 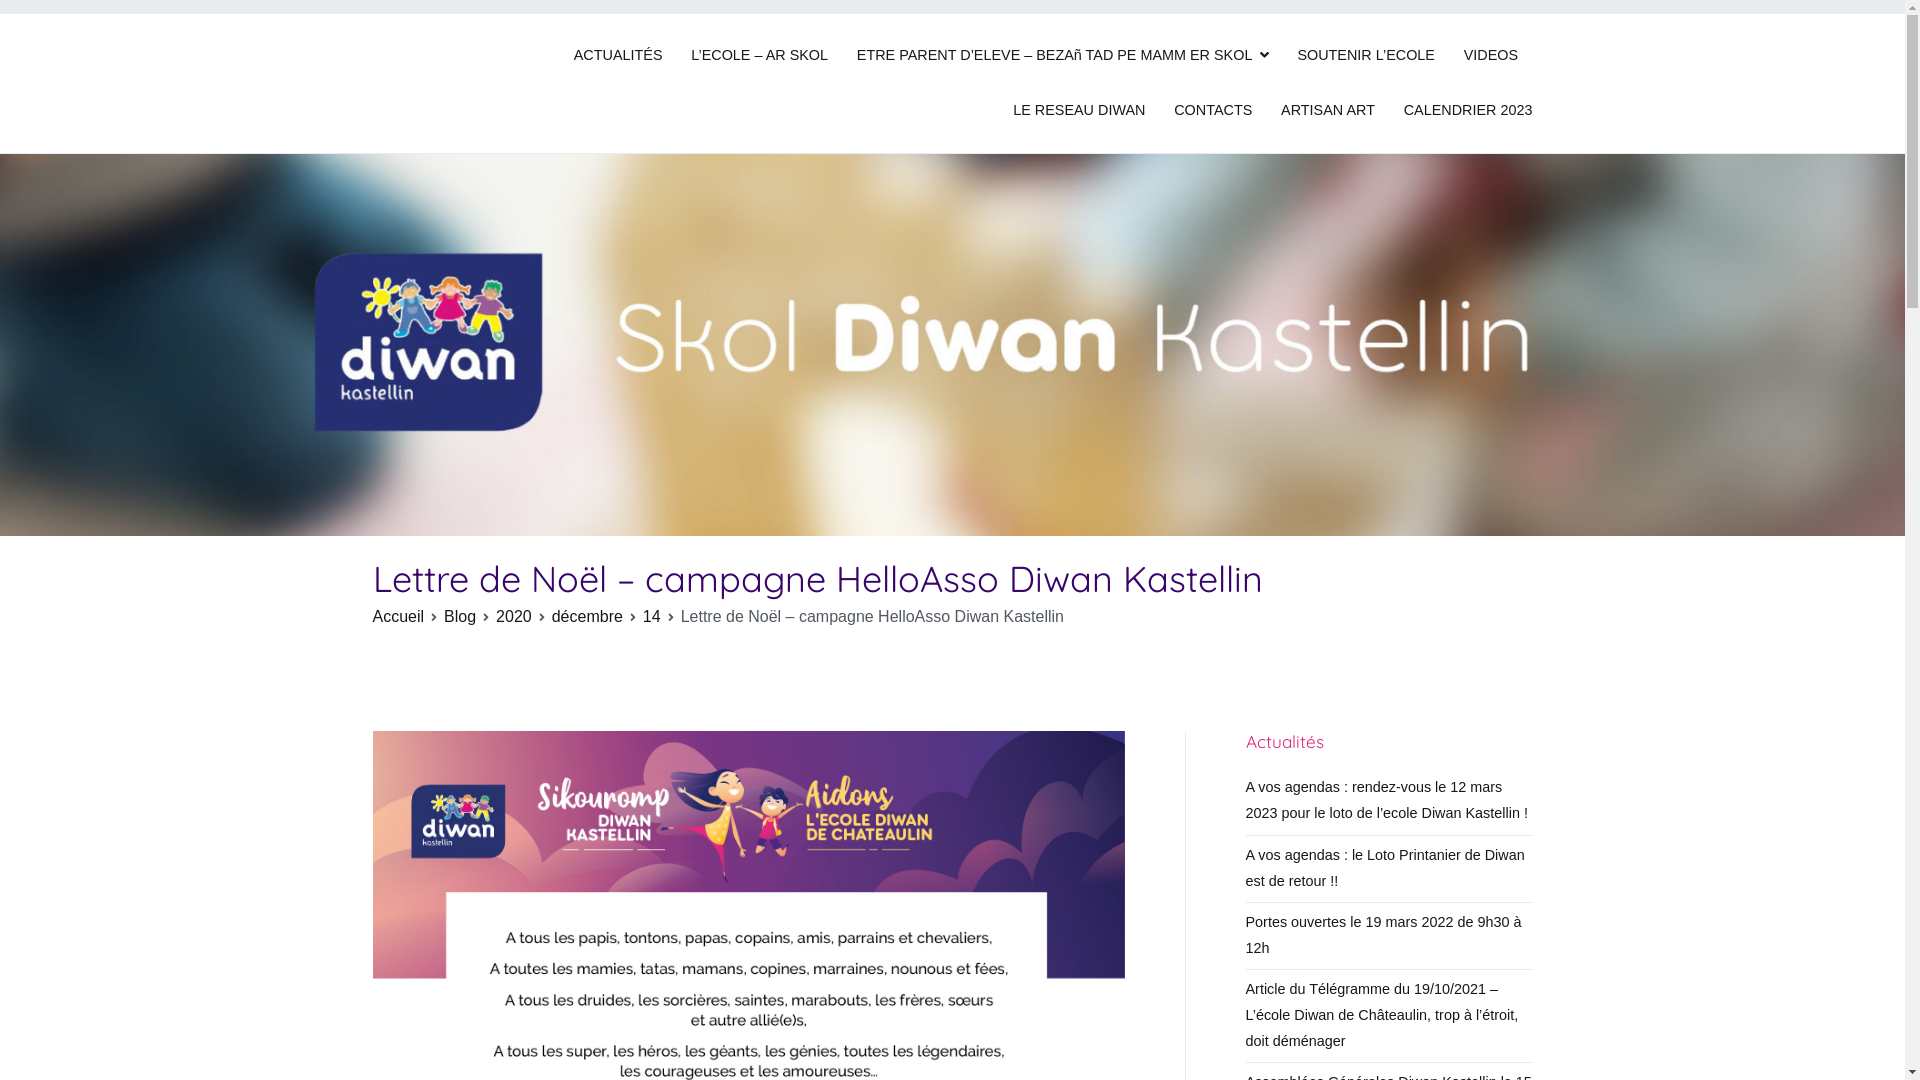 I want to click on CALENDRIER 2023, so click(x=1468, y=111).